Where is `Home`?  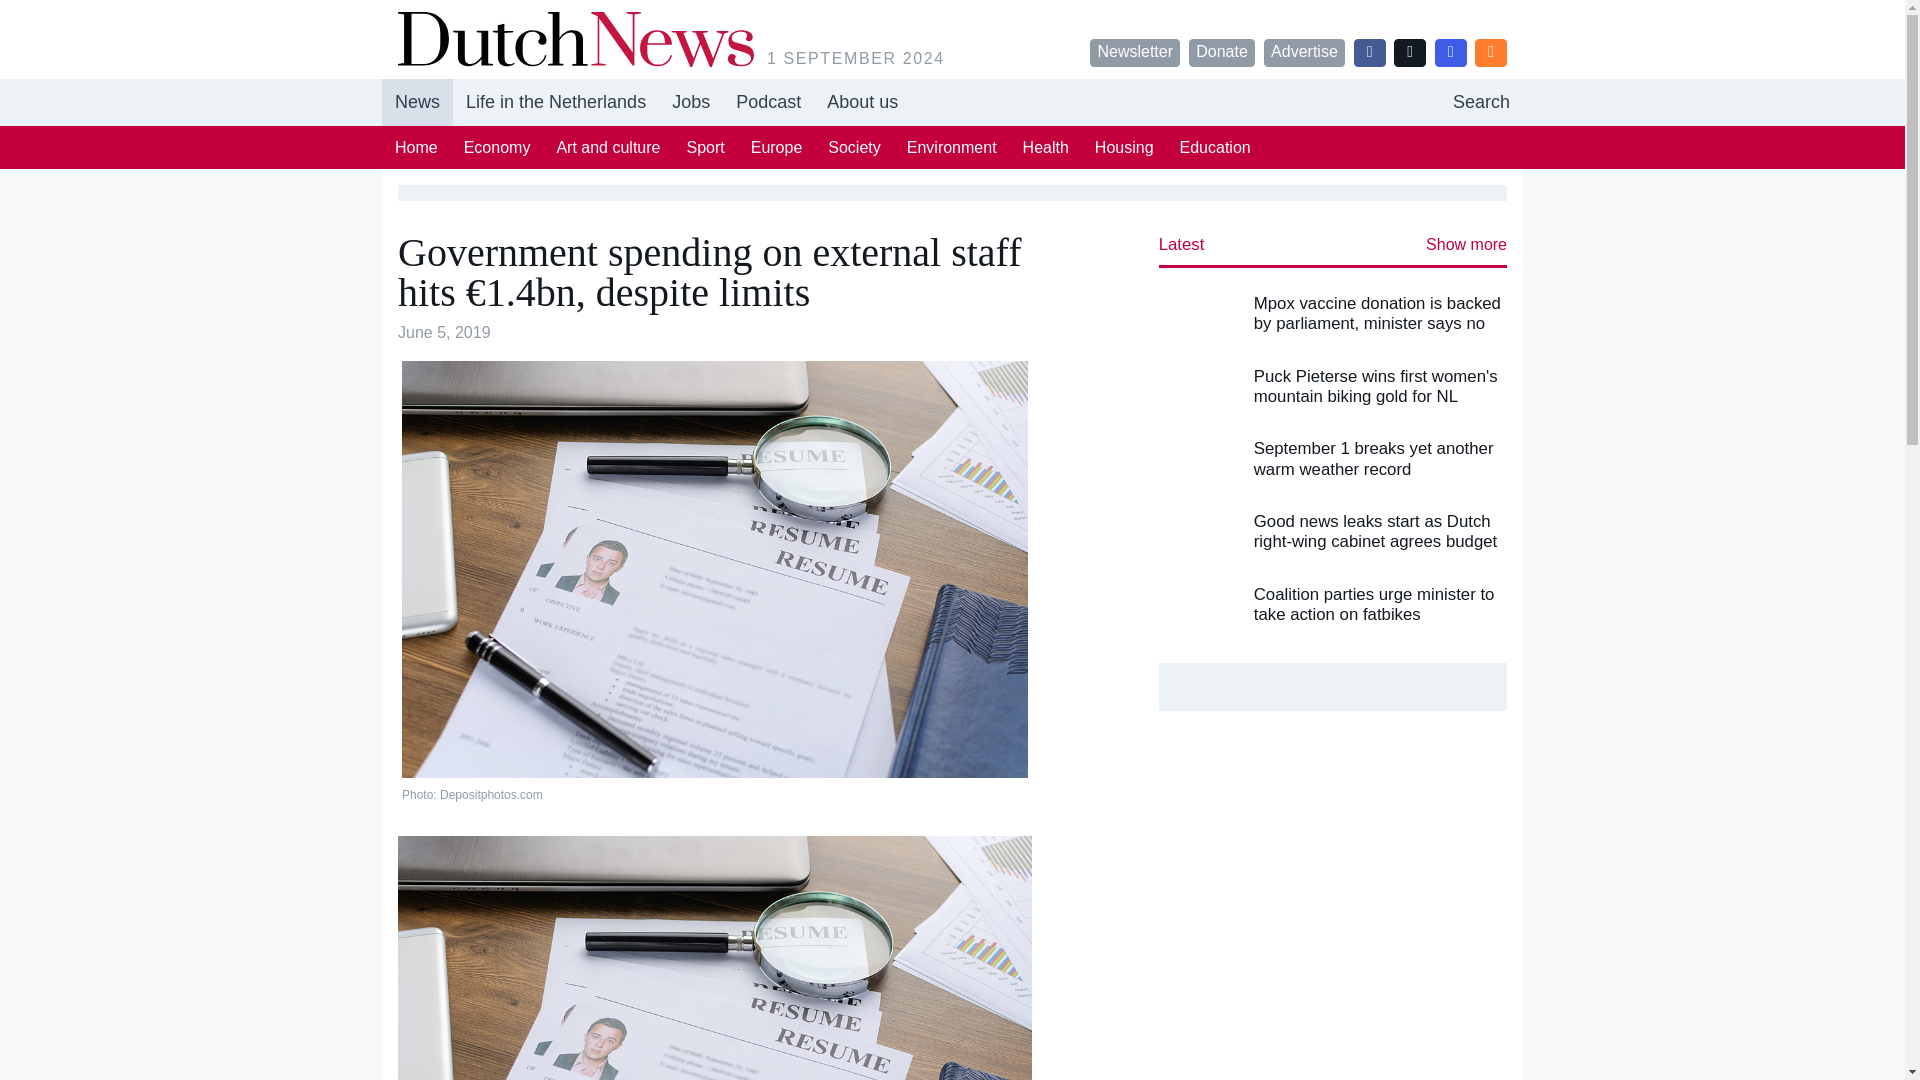 Home is located at coordinates (416, 147).